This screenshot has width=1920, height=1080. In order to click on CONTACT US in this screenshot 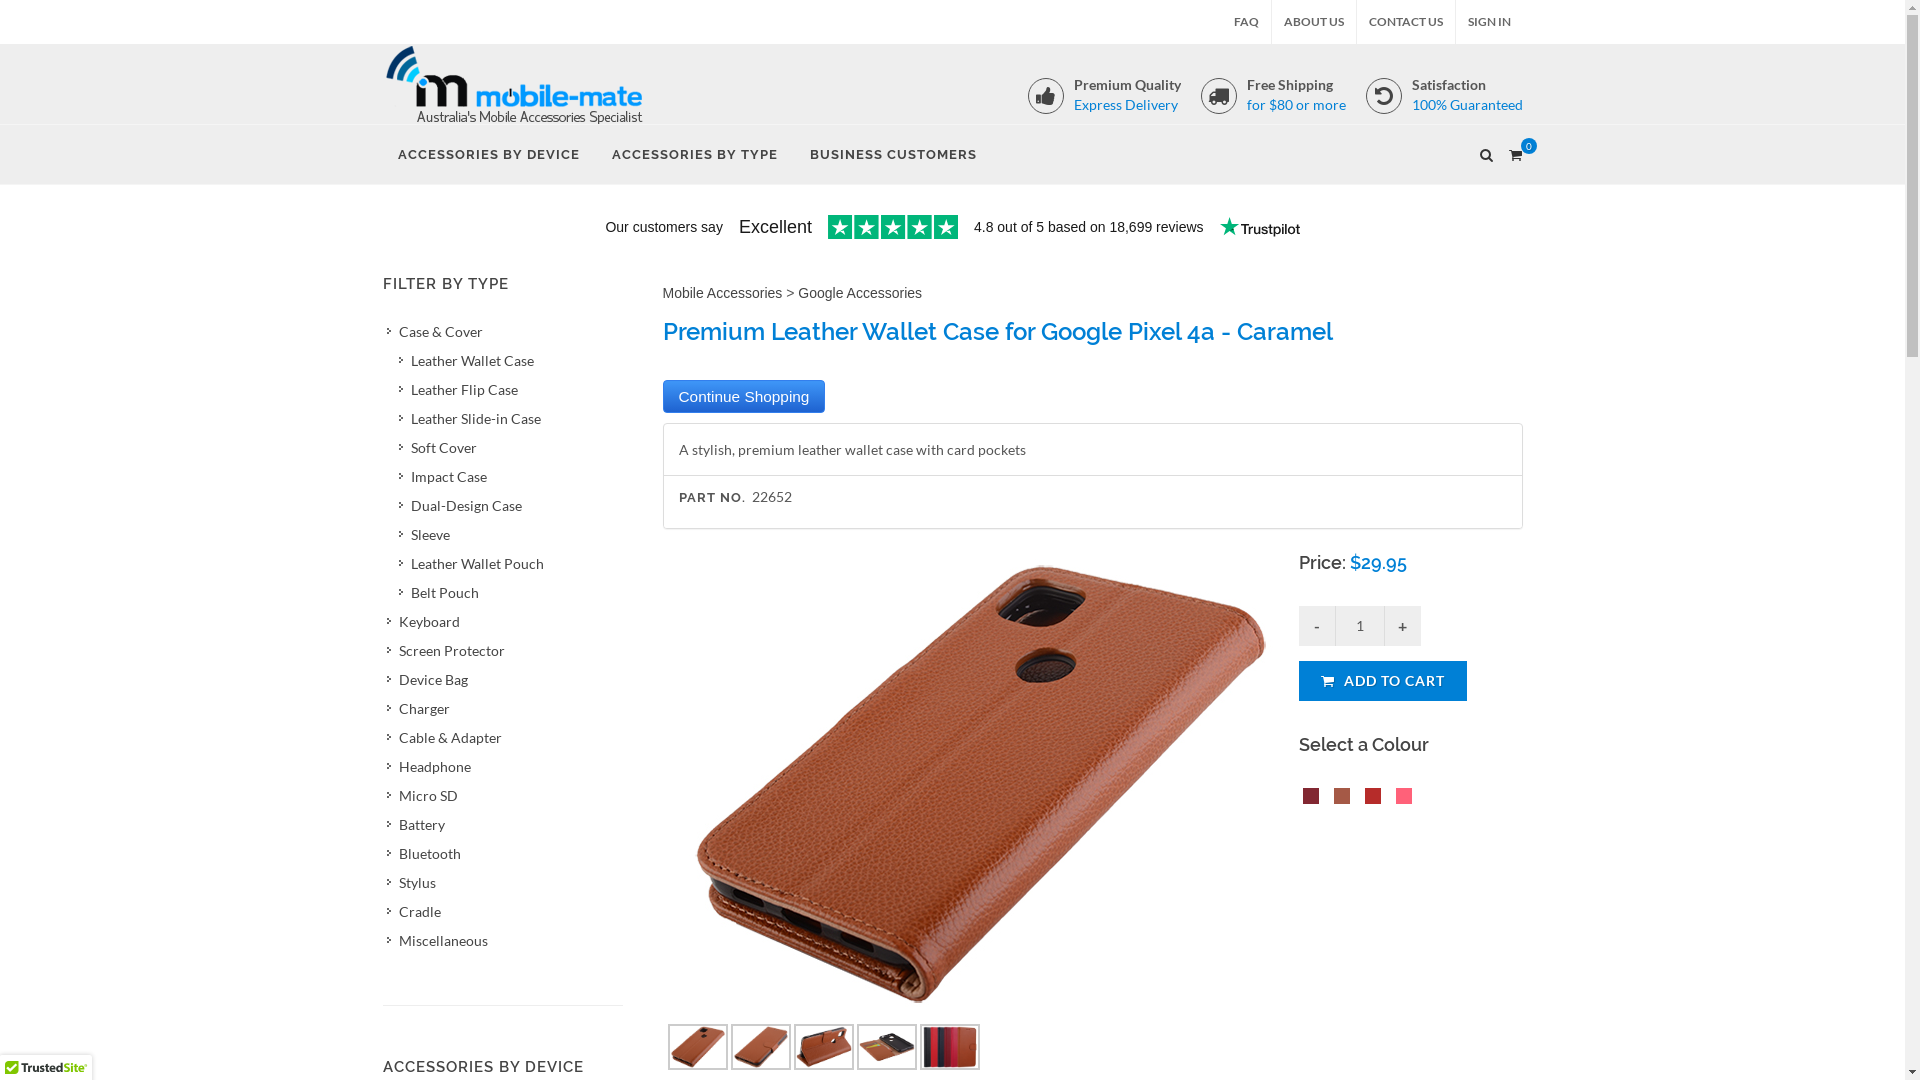, I will do `click(1405, 22)`.